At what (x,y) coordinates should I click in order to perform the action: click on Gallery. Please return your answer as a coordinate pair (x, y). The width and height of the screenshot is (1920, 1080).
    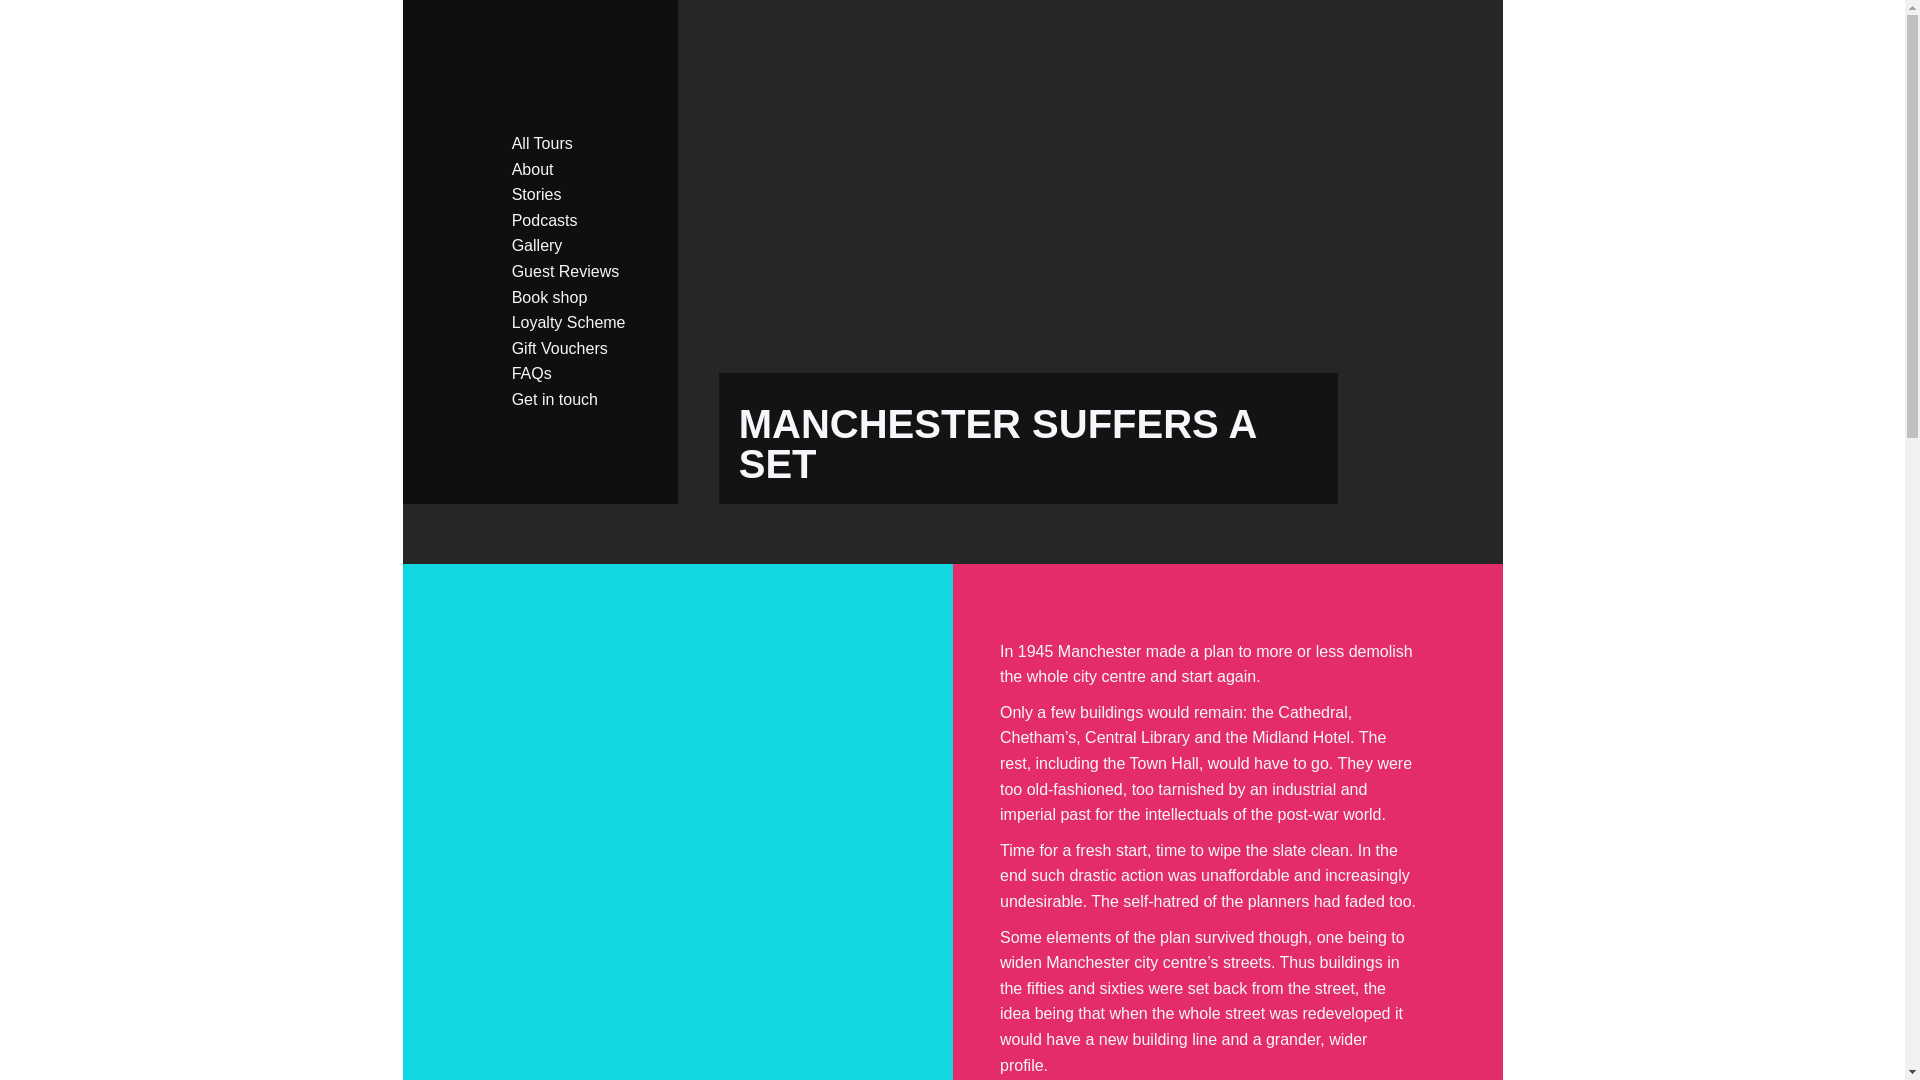
    Looking at the image, I should click on (585, 246).